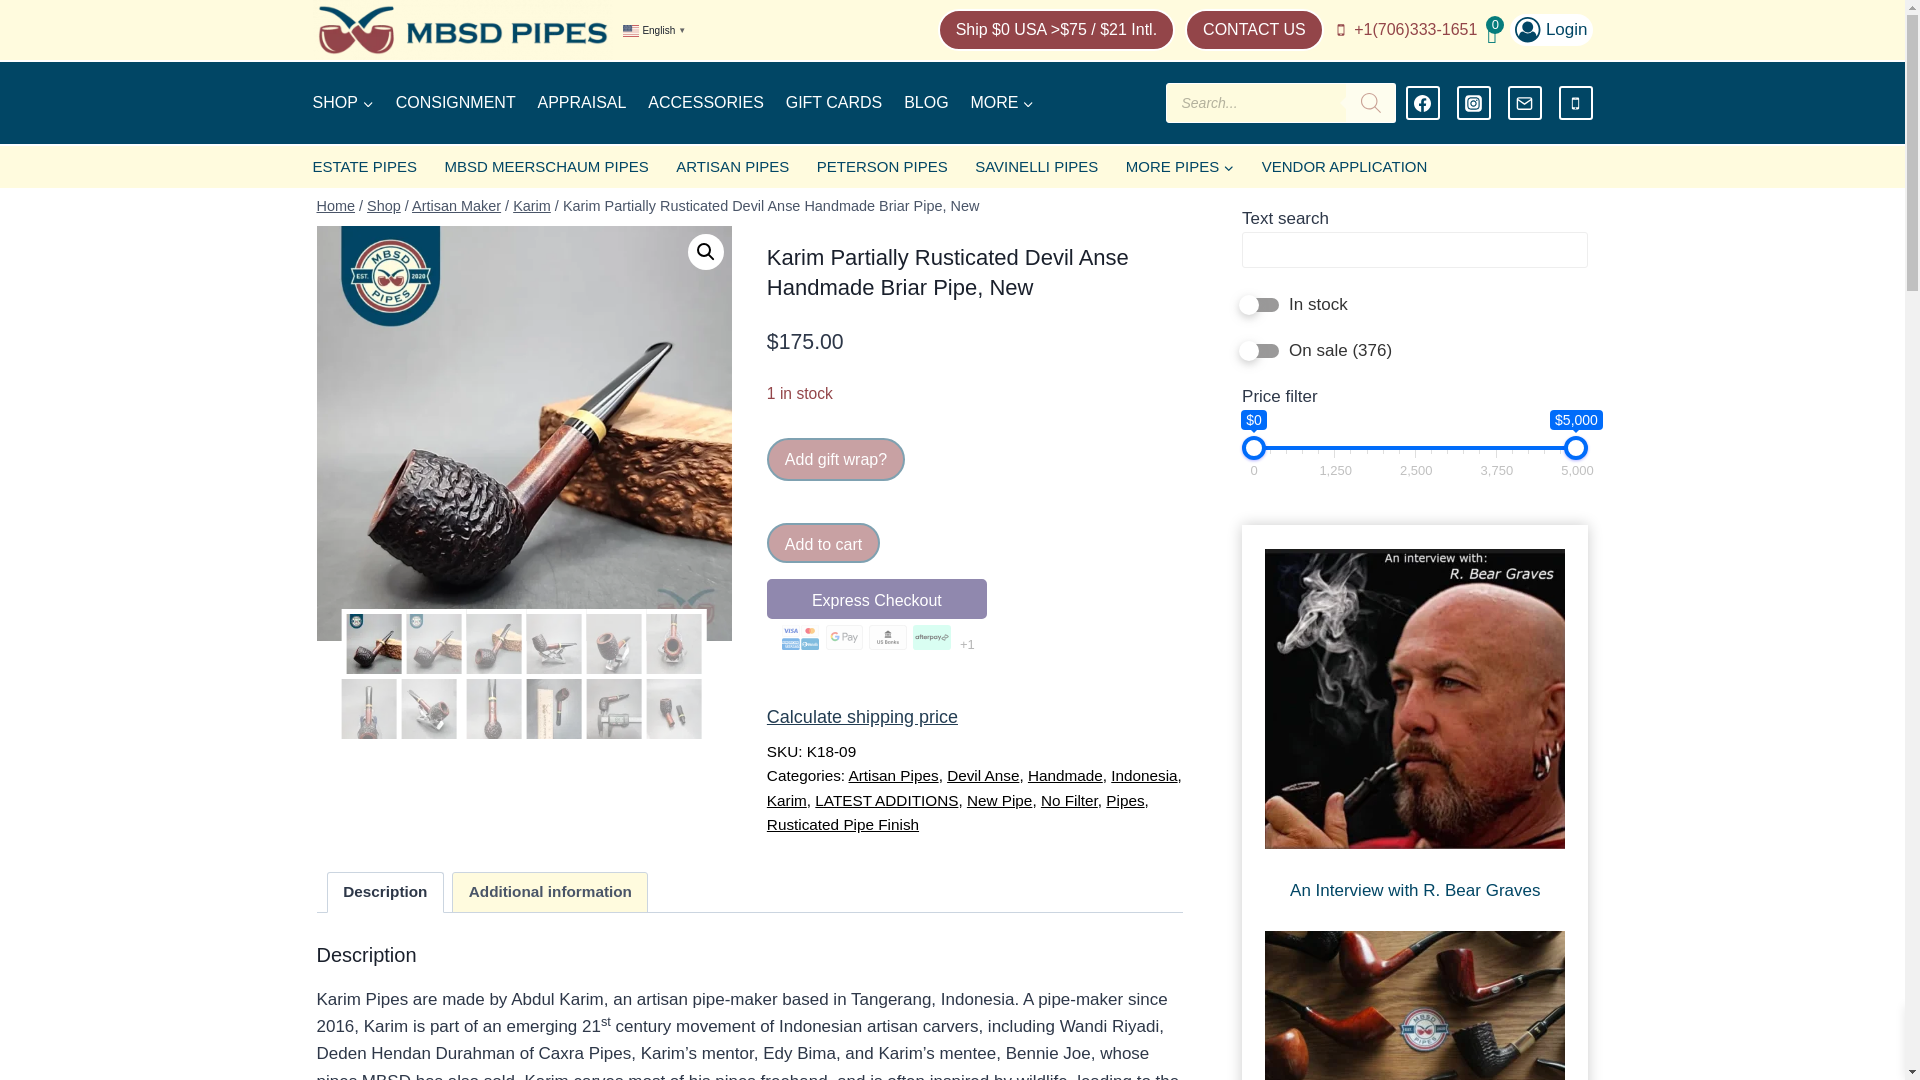  What do you see at coordinates (342, 104) in the screenshot?
I see `SHOP` at bounding box center [342, 104].